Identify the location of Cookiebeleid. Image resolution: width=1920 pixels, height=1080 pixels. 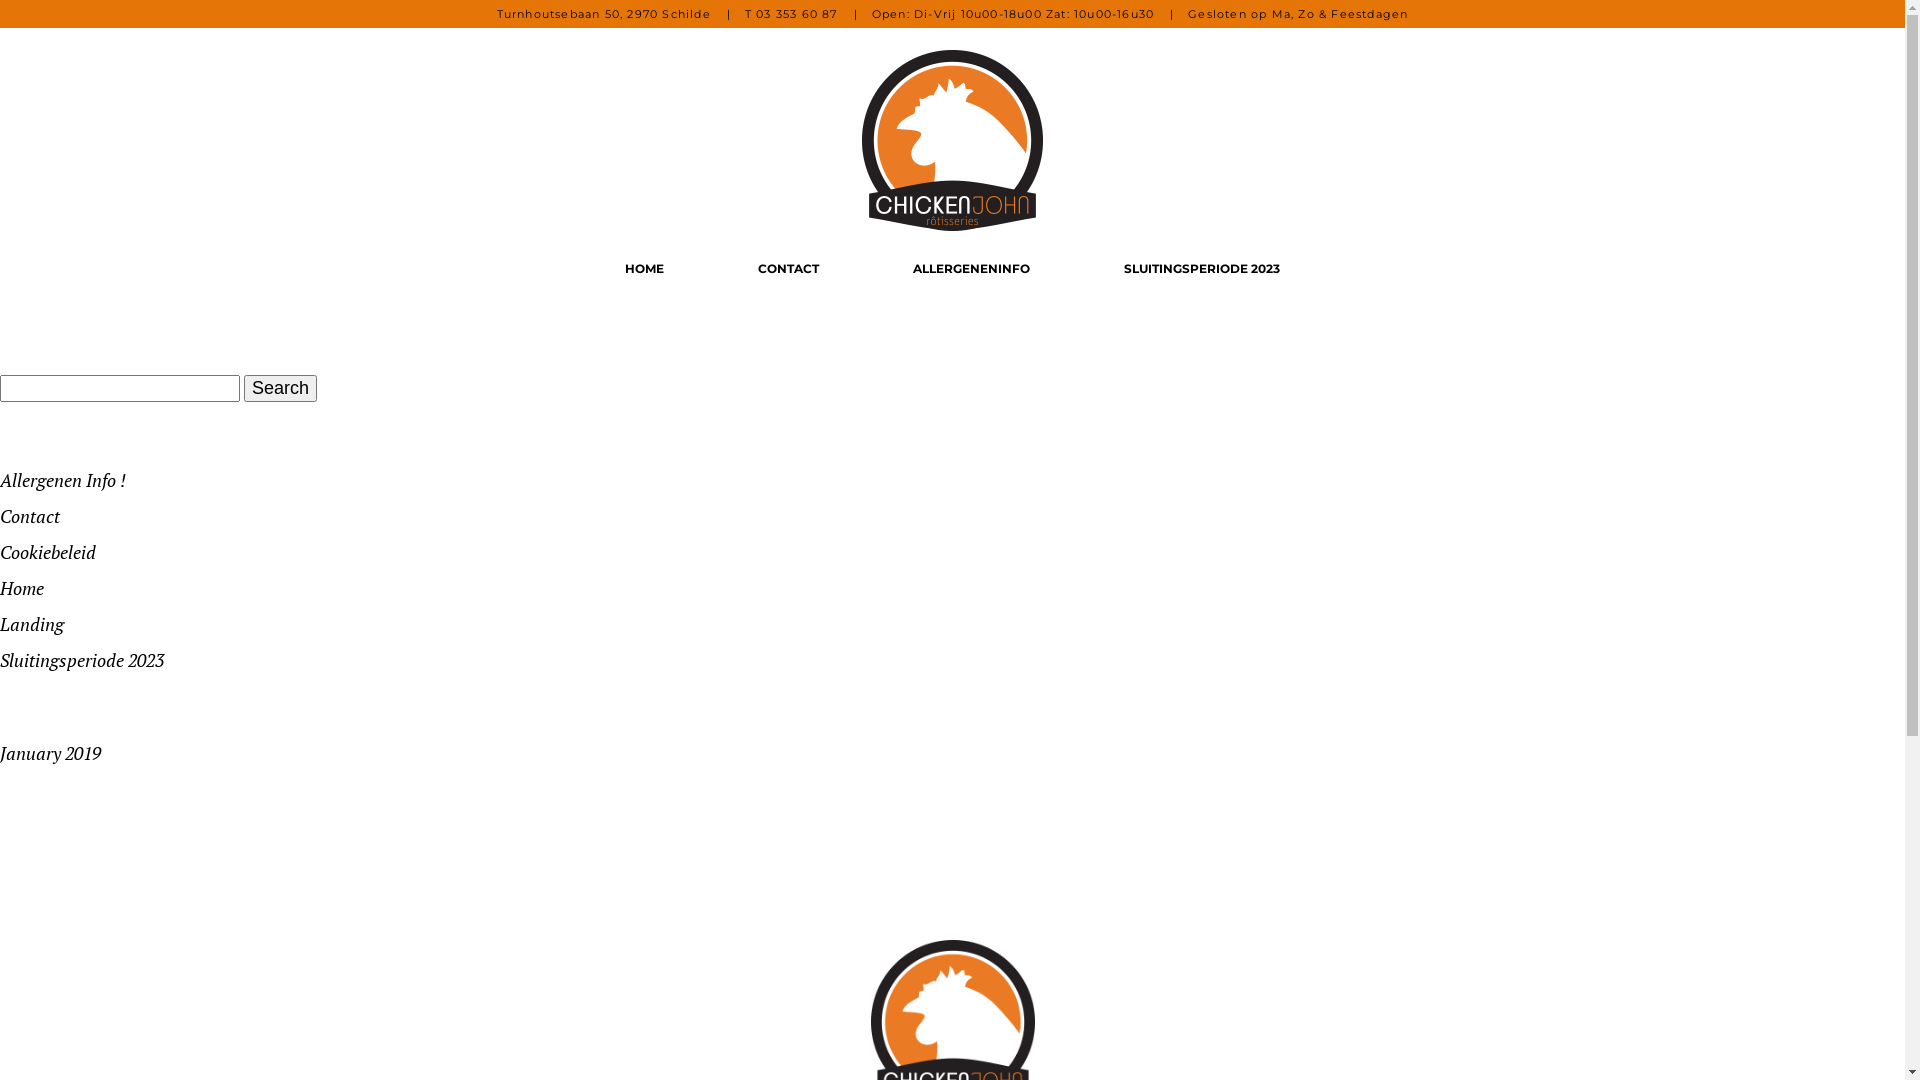
(48, 552).